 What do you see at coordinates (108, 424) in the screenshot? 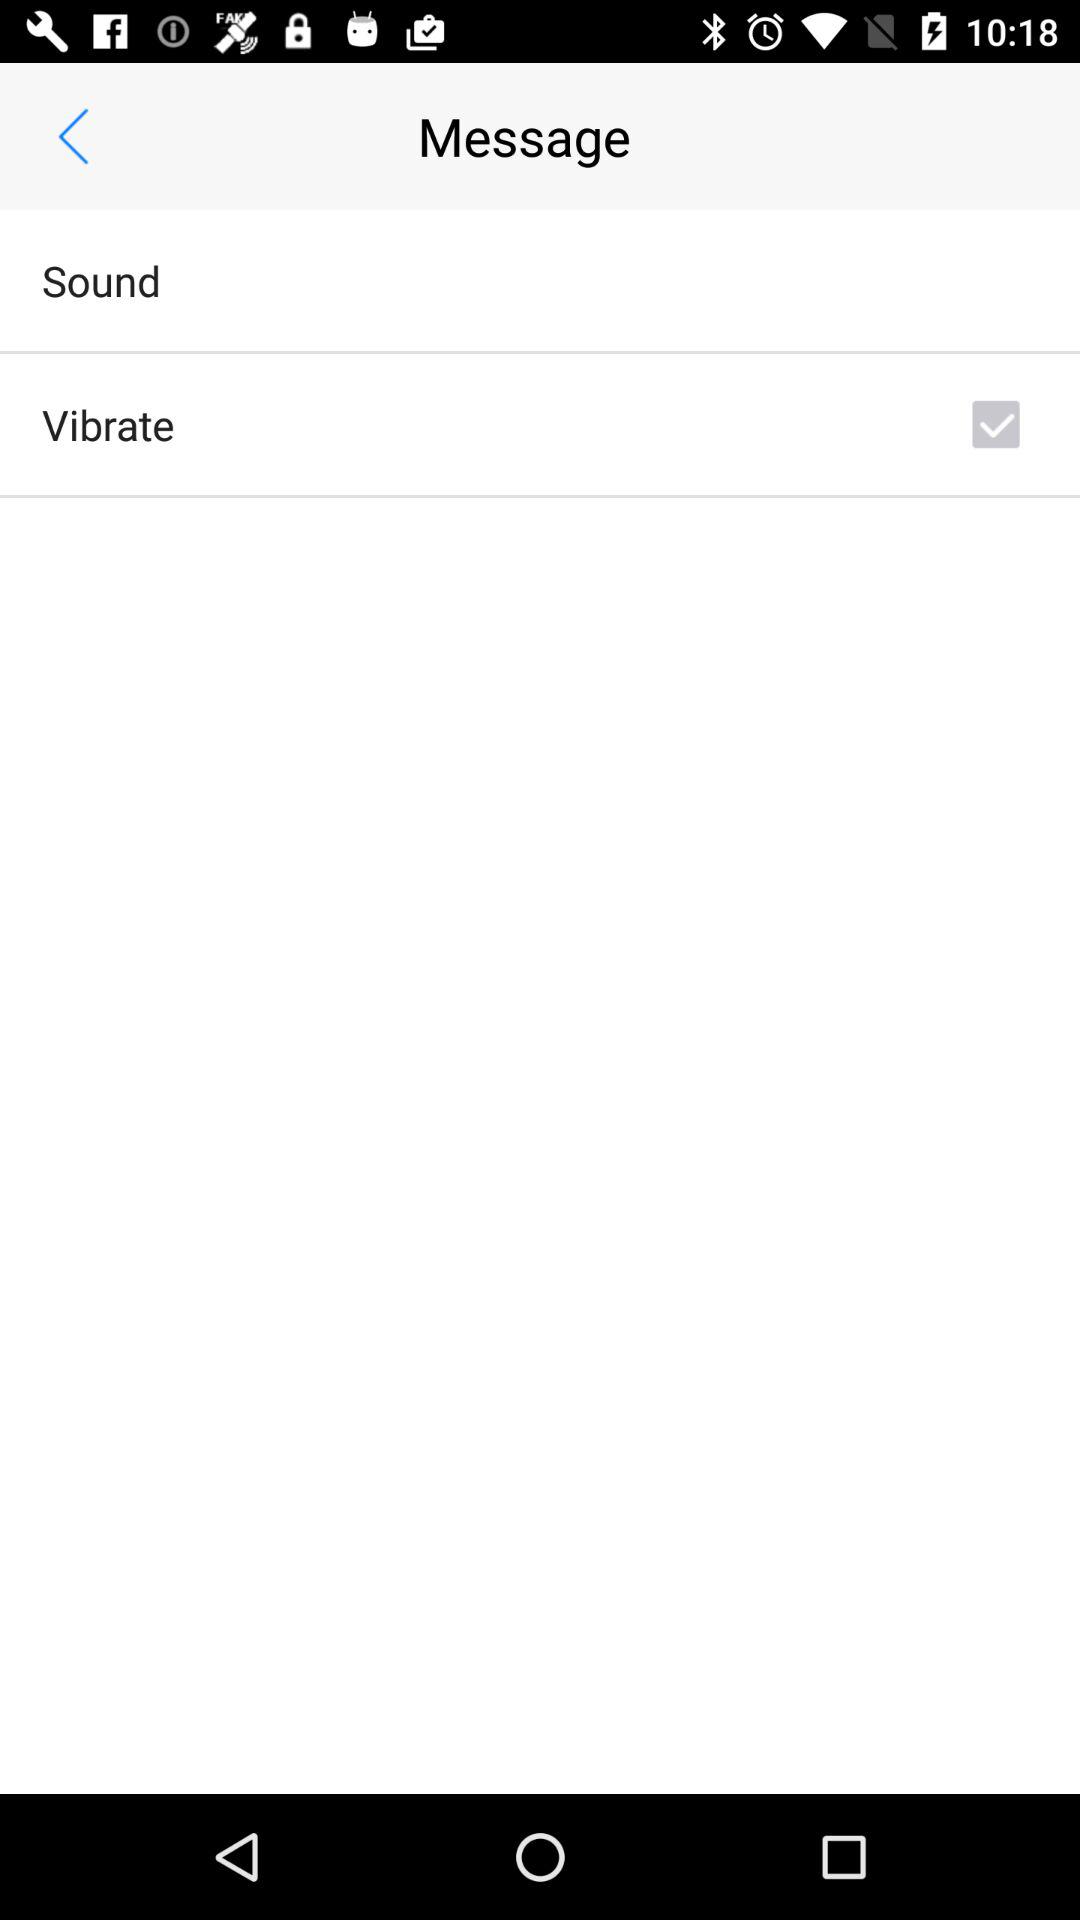
I see `scroll to vibrate item` at bounding box center [108, 424].